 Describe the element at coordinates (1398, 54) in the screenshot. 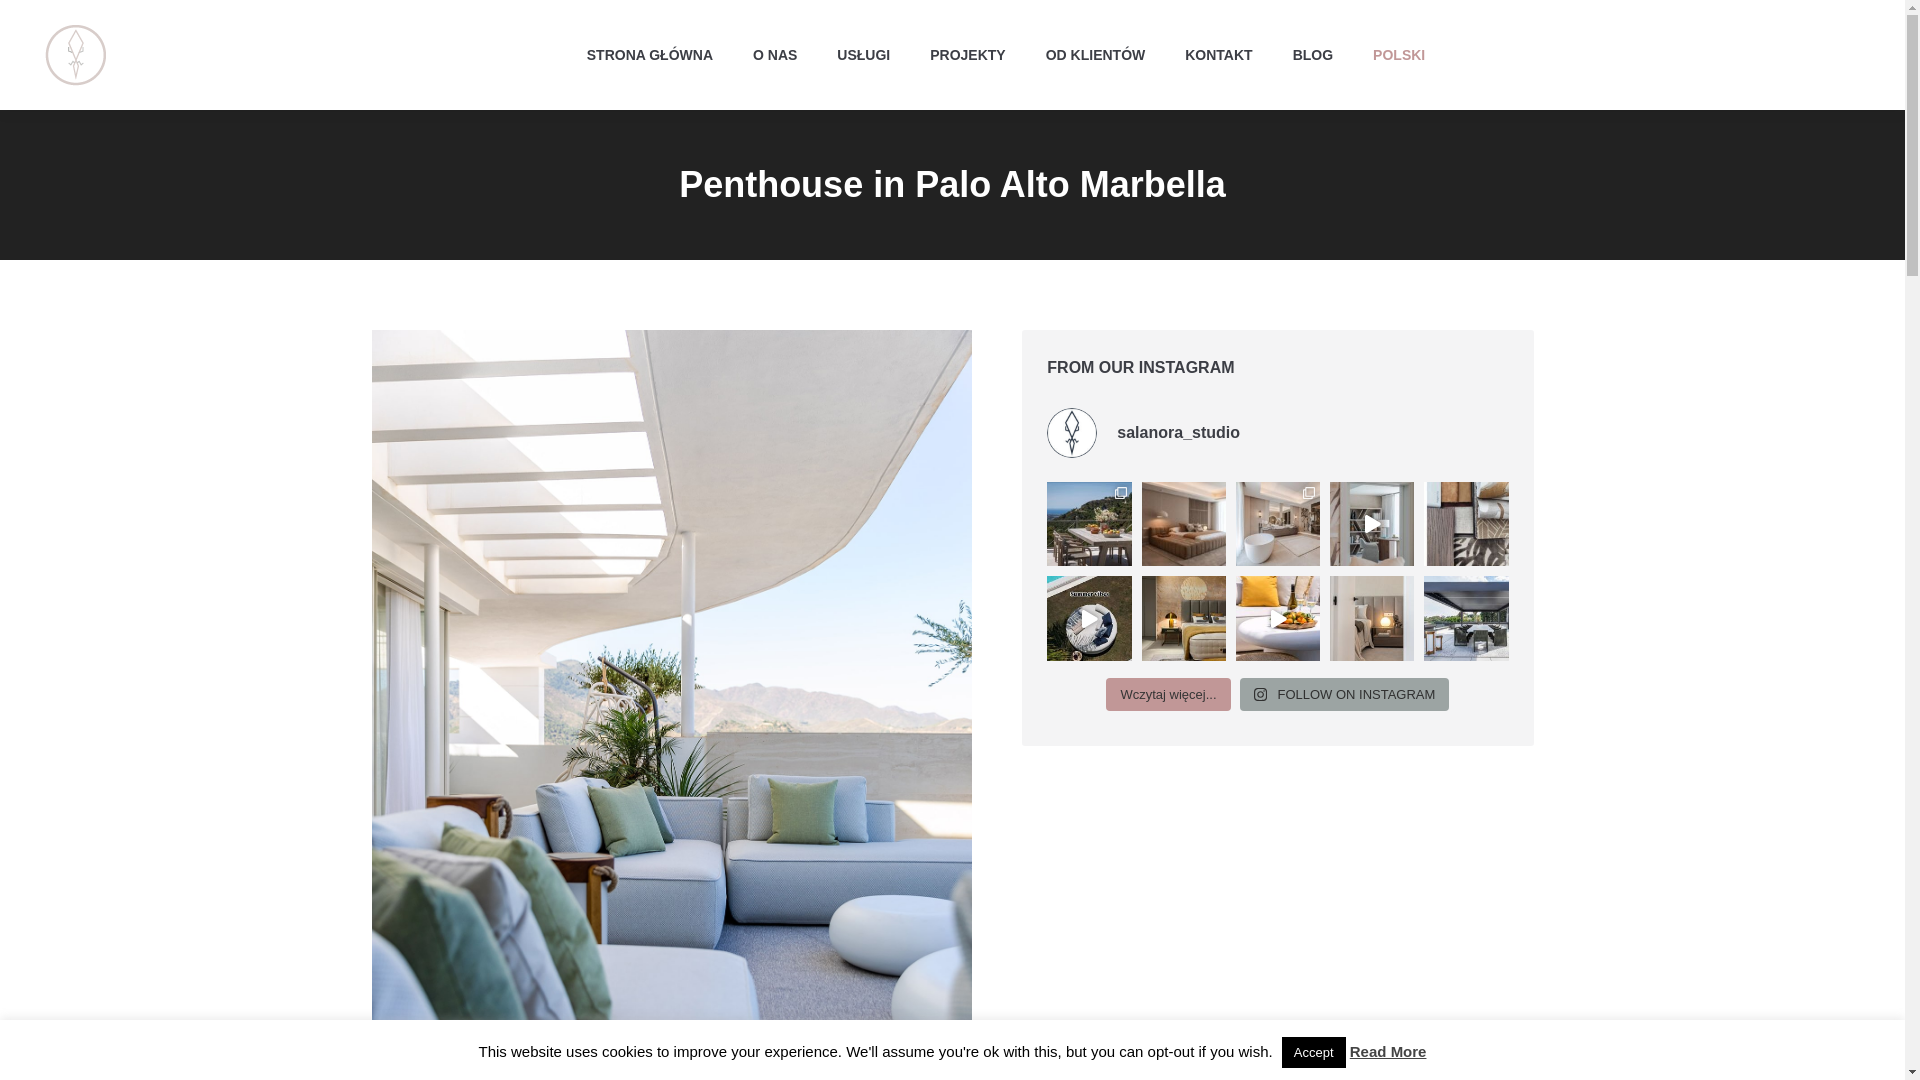

I see `POLSKI` at that location.